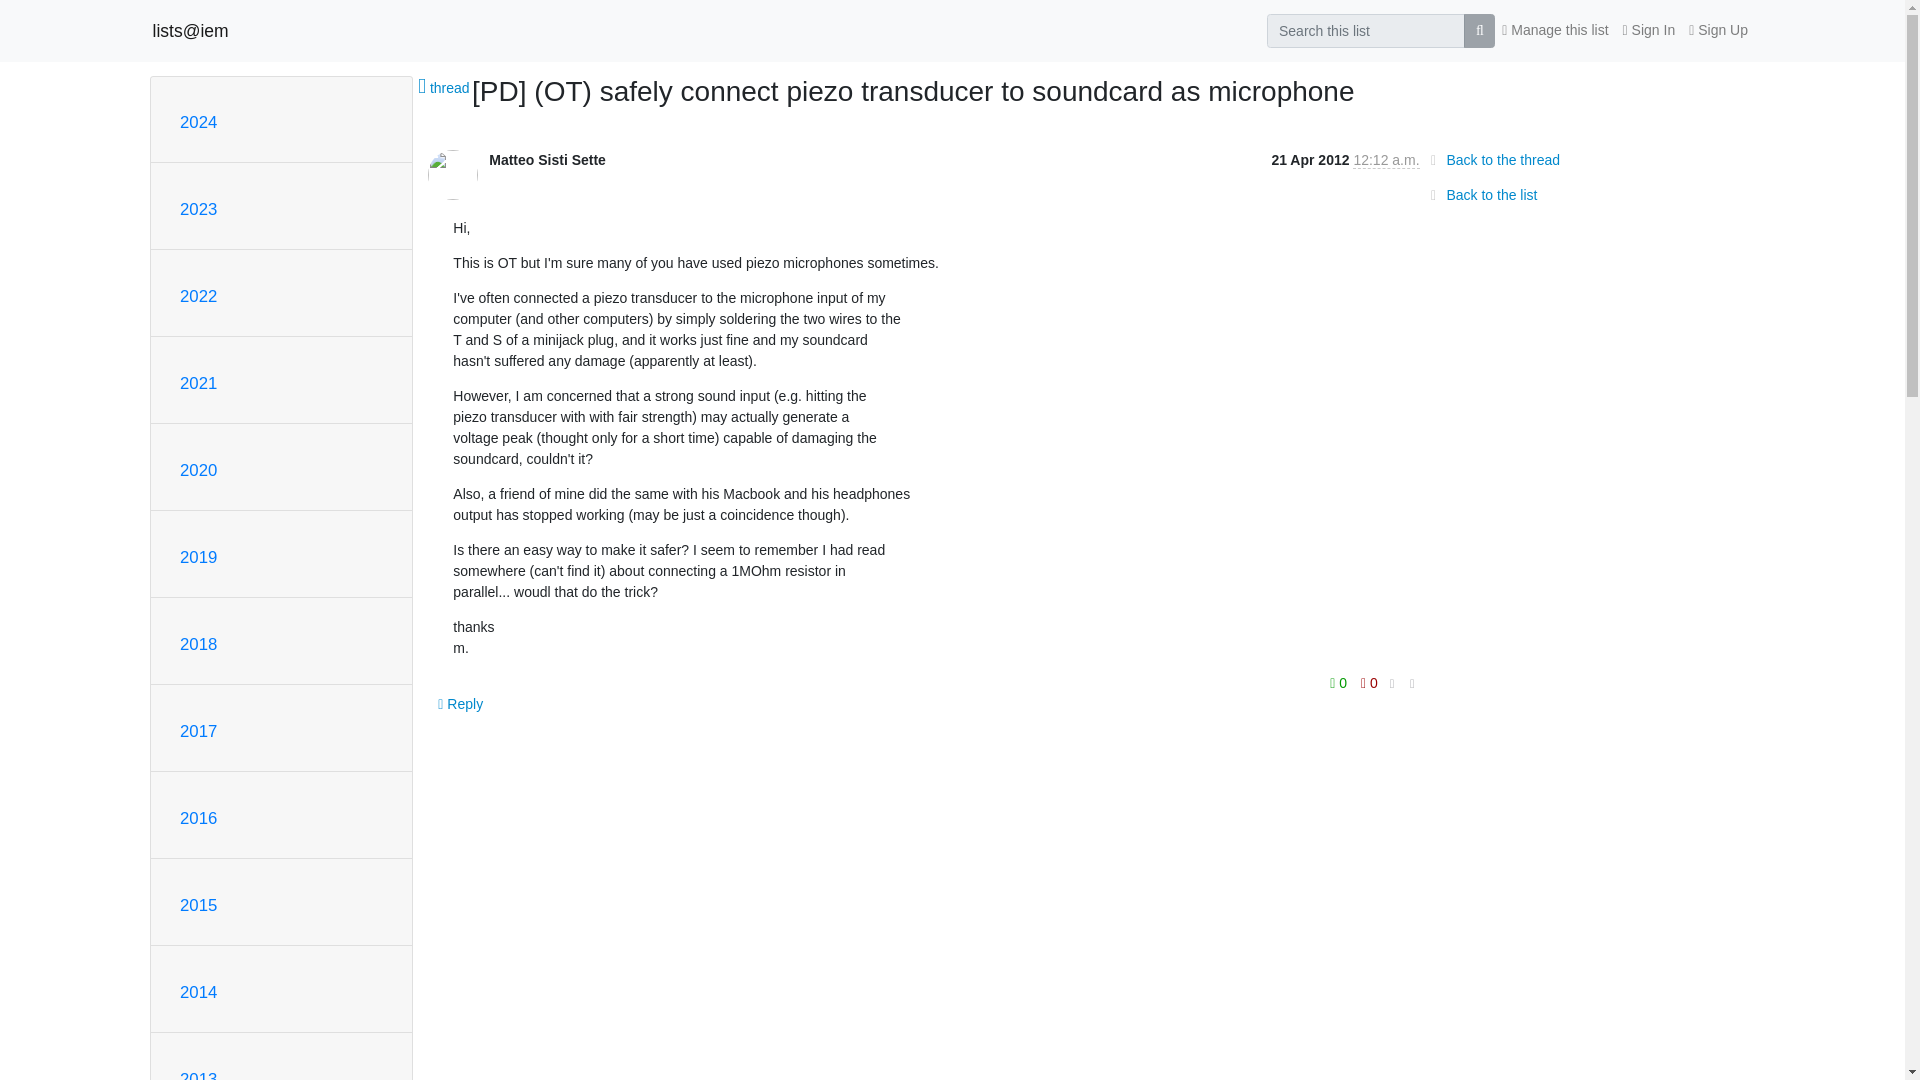 This screenshot has width=1920, height=1080. I want to click on 2023, so click(198, 209).